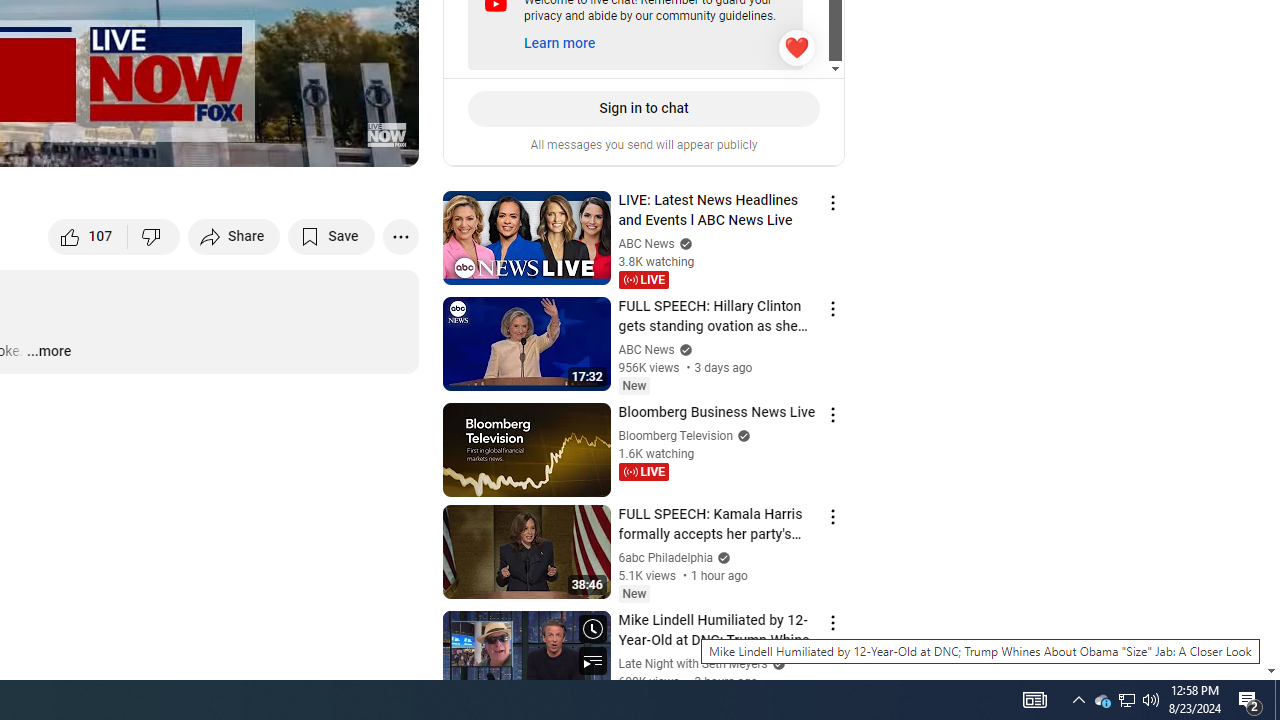 This screenshot has height=720, width=1280. Describe the element at coordinates (142, 142) in the screenshot. I see `Autoplay is on` at that location.